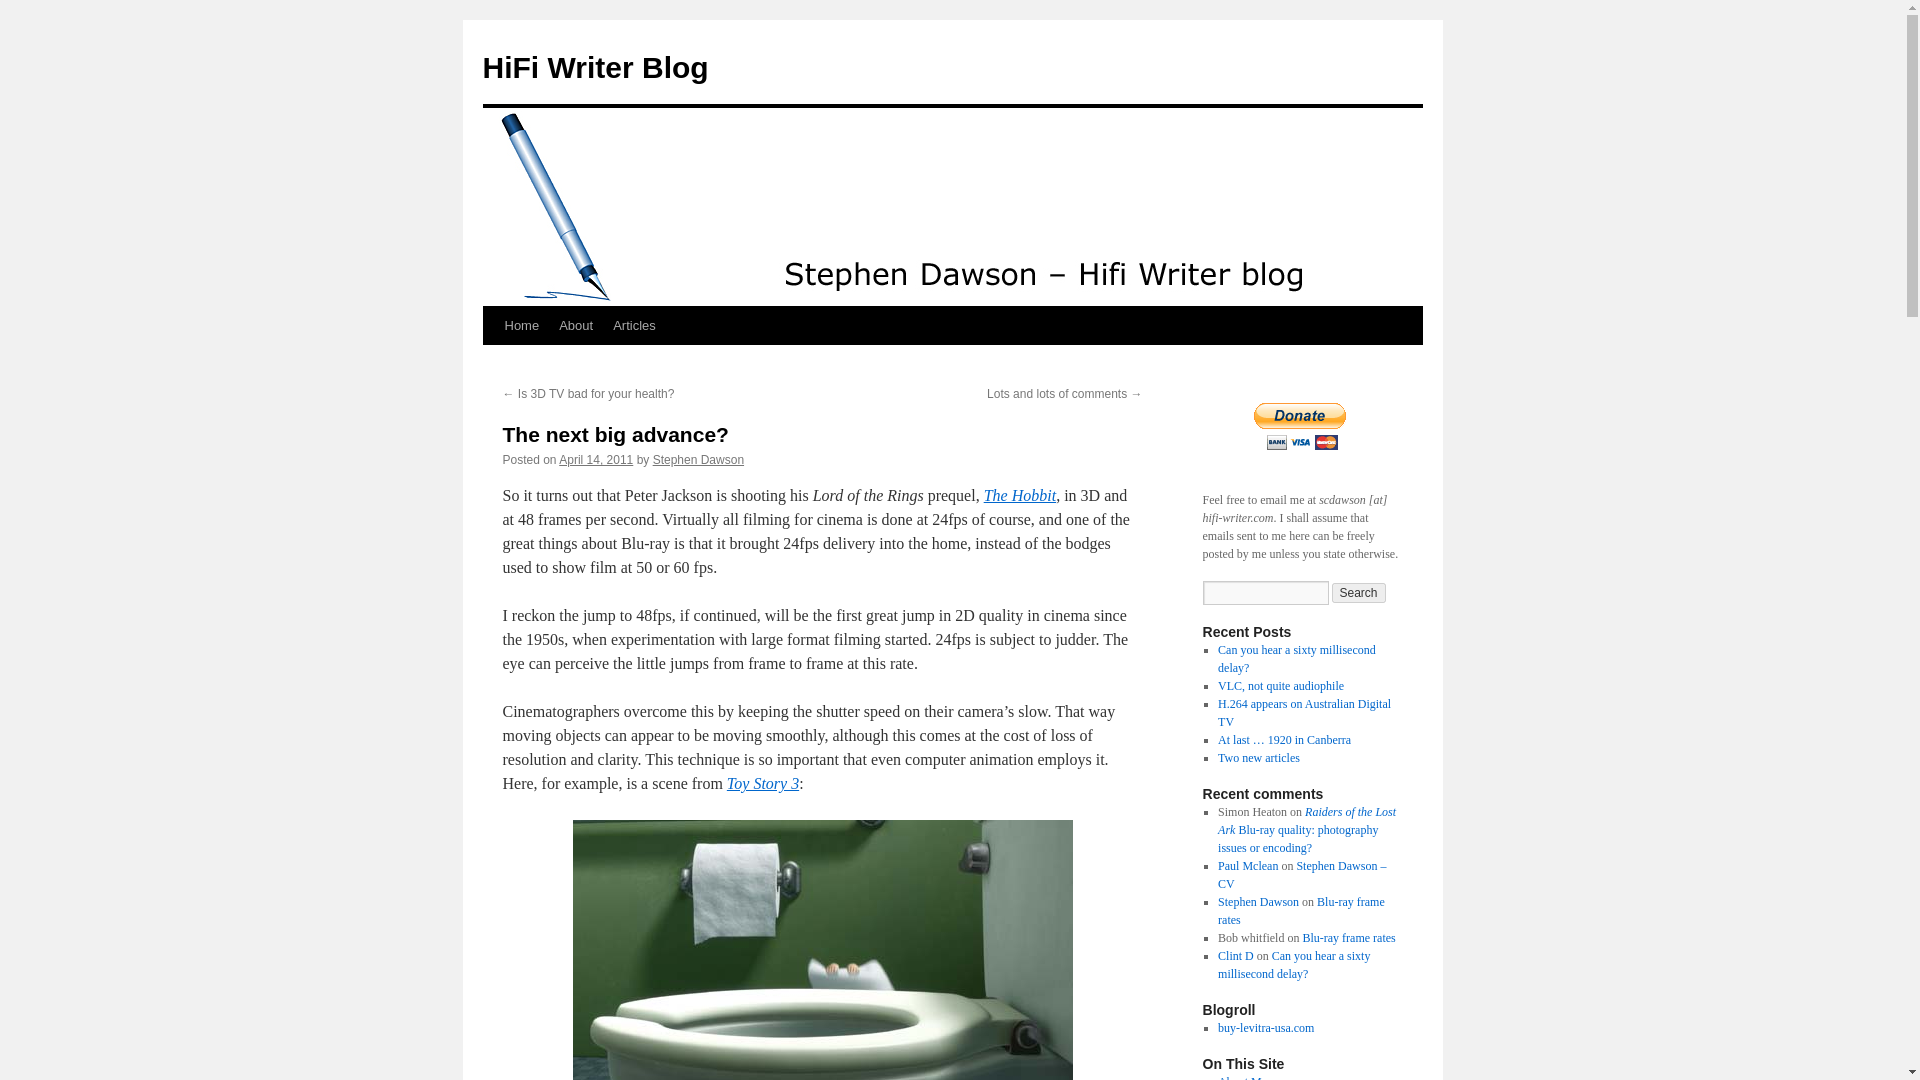 The image size is (1920, 1080). What do you see at coordinates (521, 325) in the screenshot?
I see `Home` at bounding box center [521, 325].